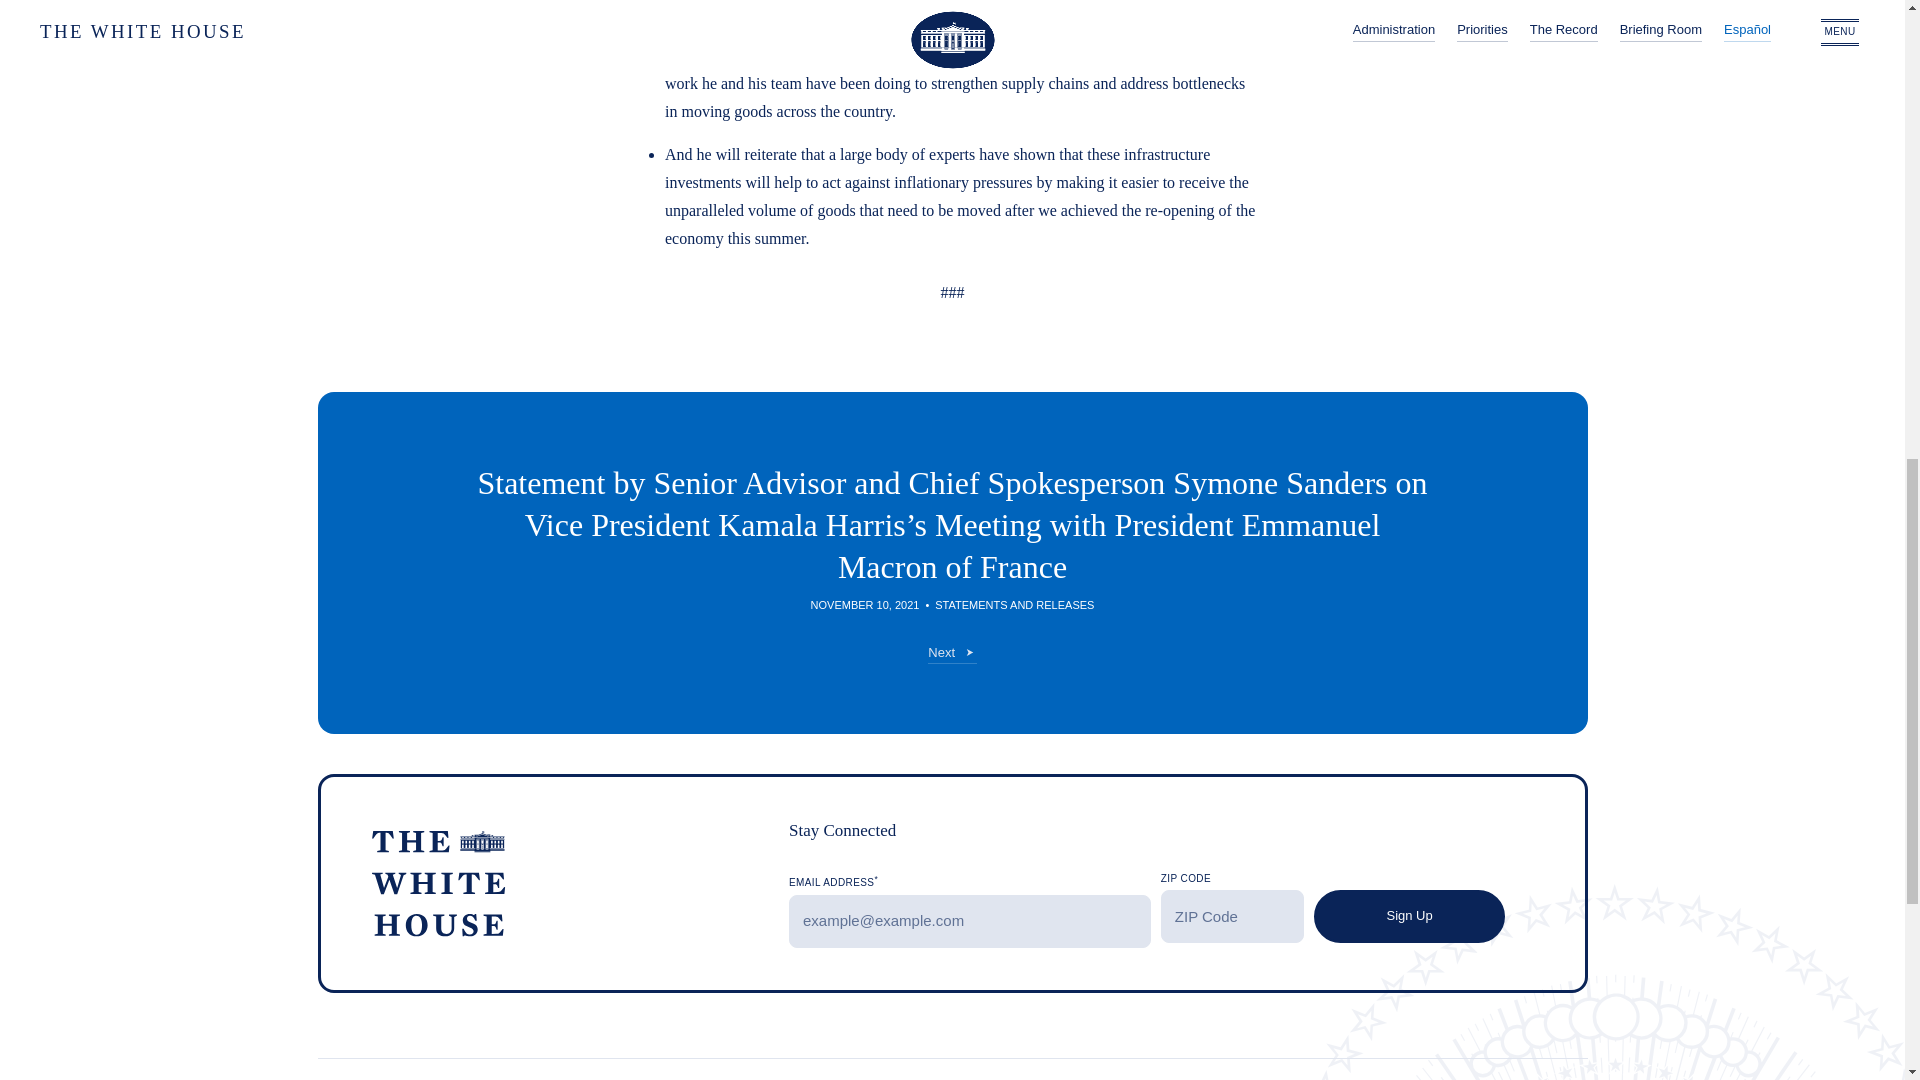 This screenshot has width=1920, height=1080. I want to click on Sign Up, so click(1409, 916).